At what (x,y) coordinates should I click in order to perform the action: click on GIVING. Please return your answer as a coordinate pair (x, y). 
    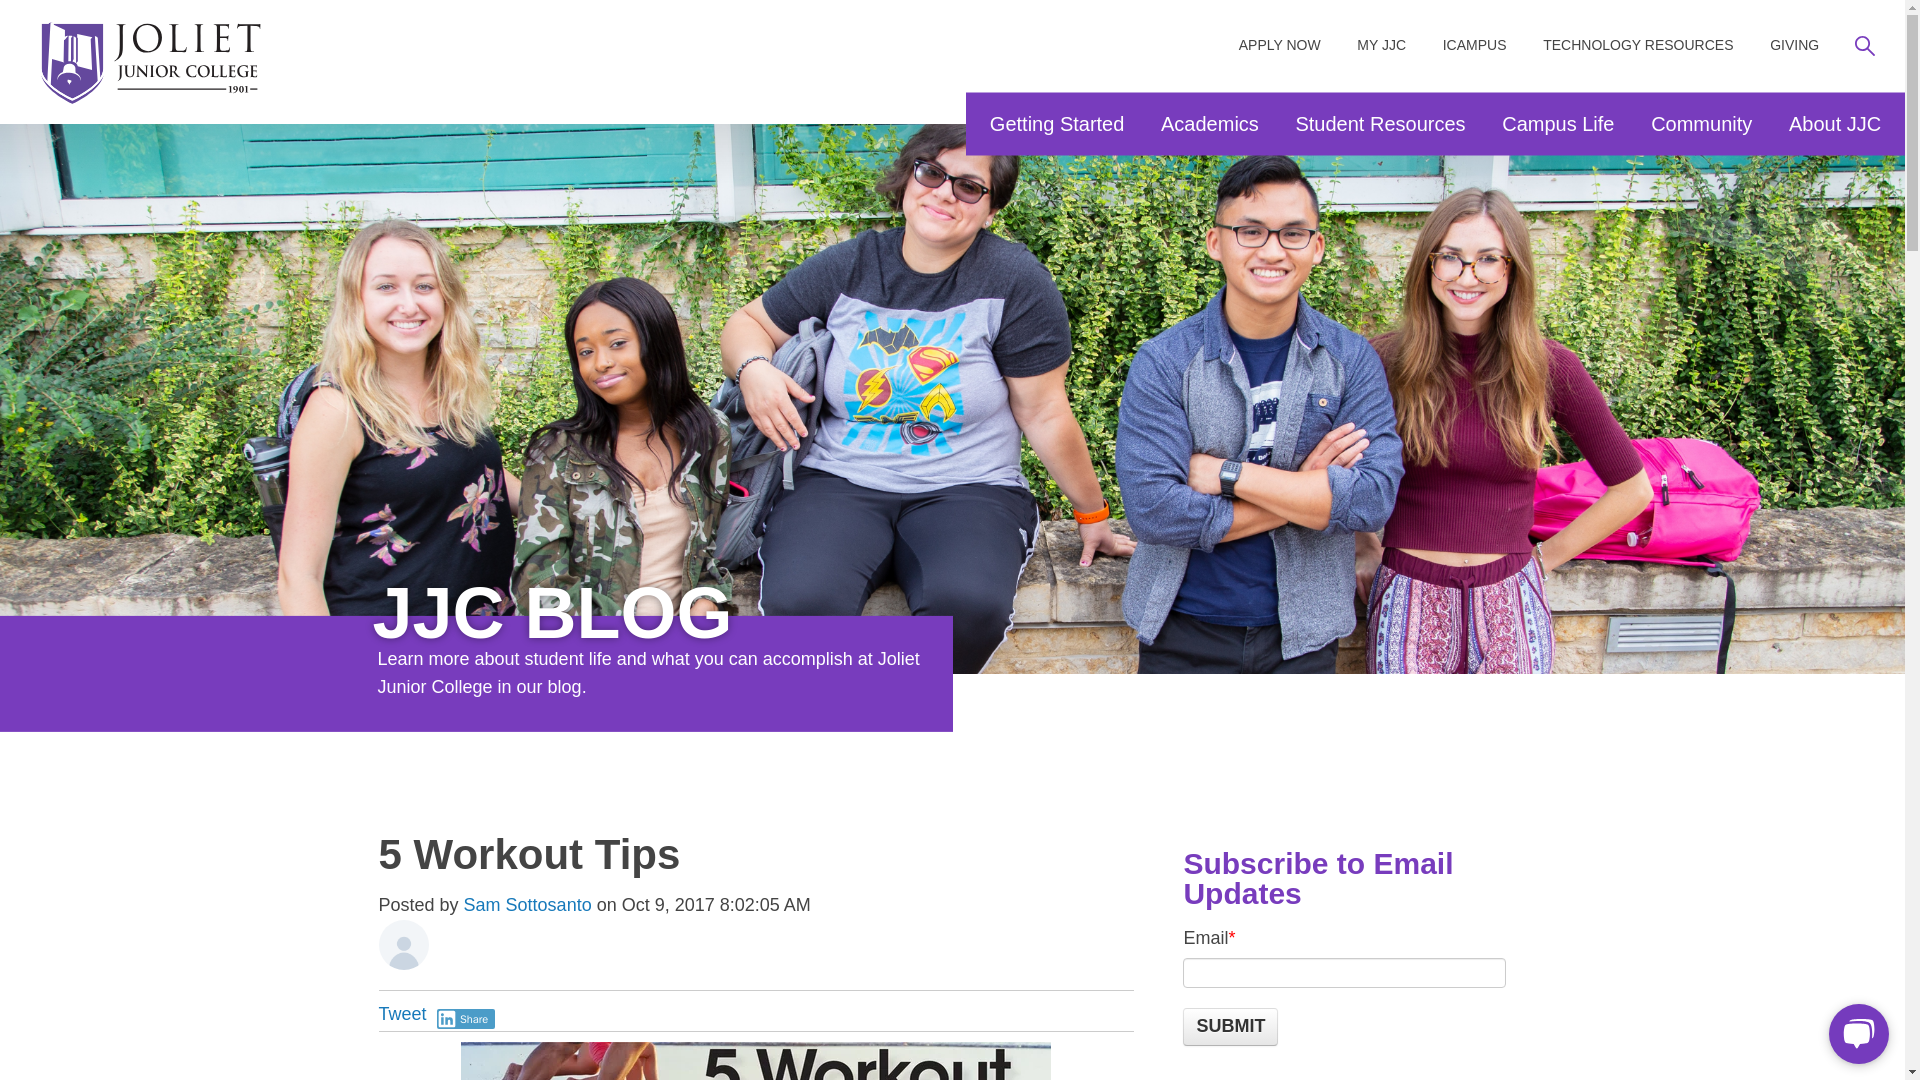
    Looking at the image, I should click on (1794, 46).